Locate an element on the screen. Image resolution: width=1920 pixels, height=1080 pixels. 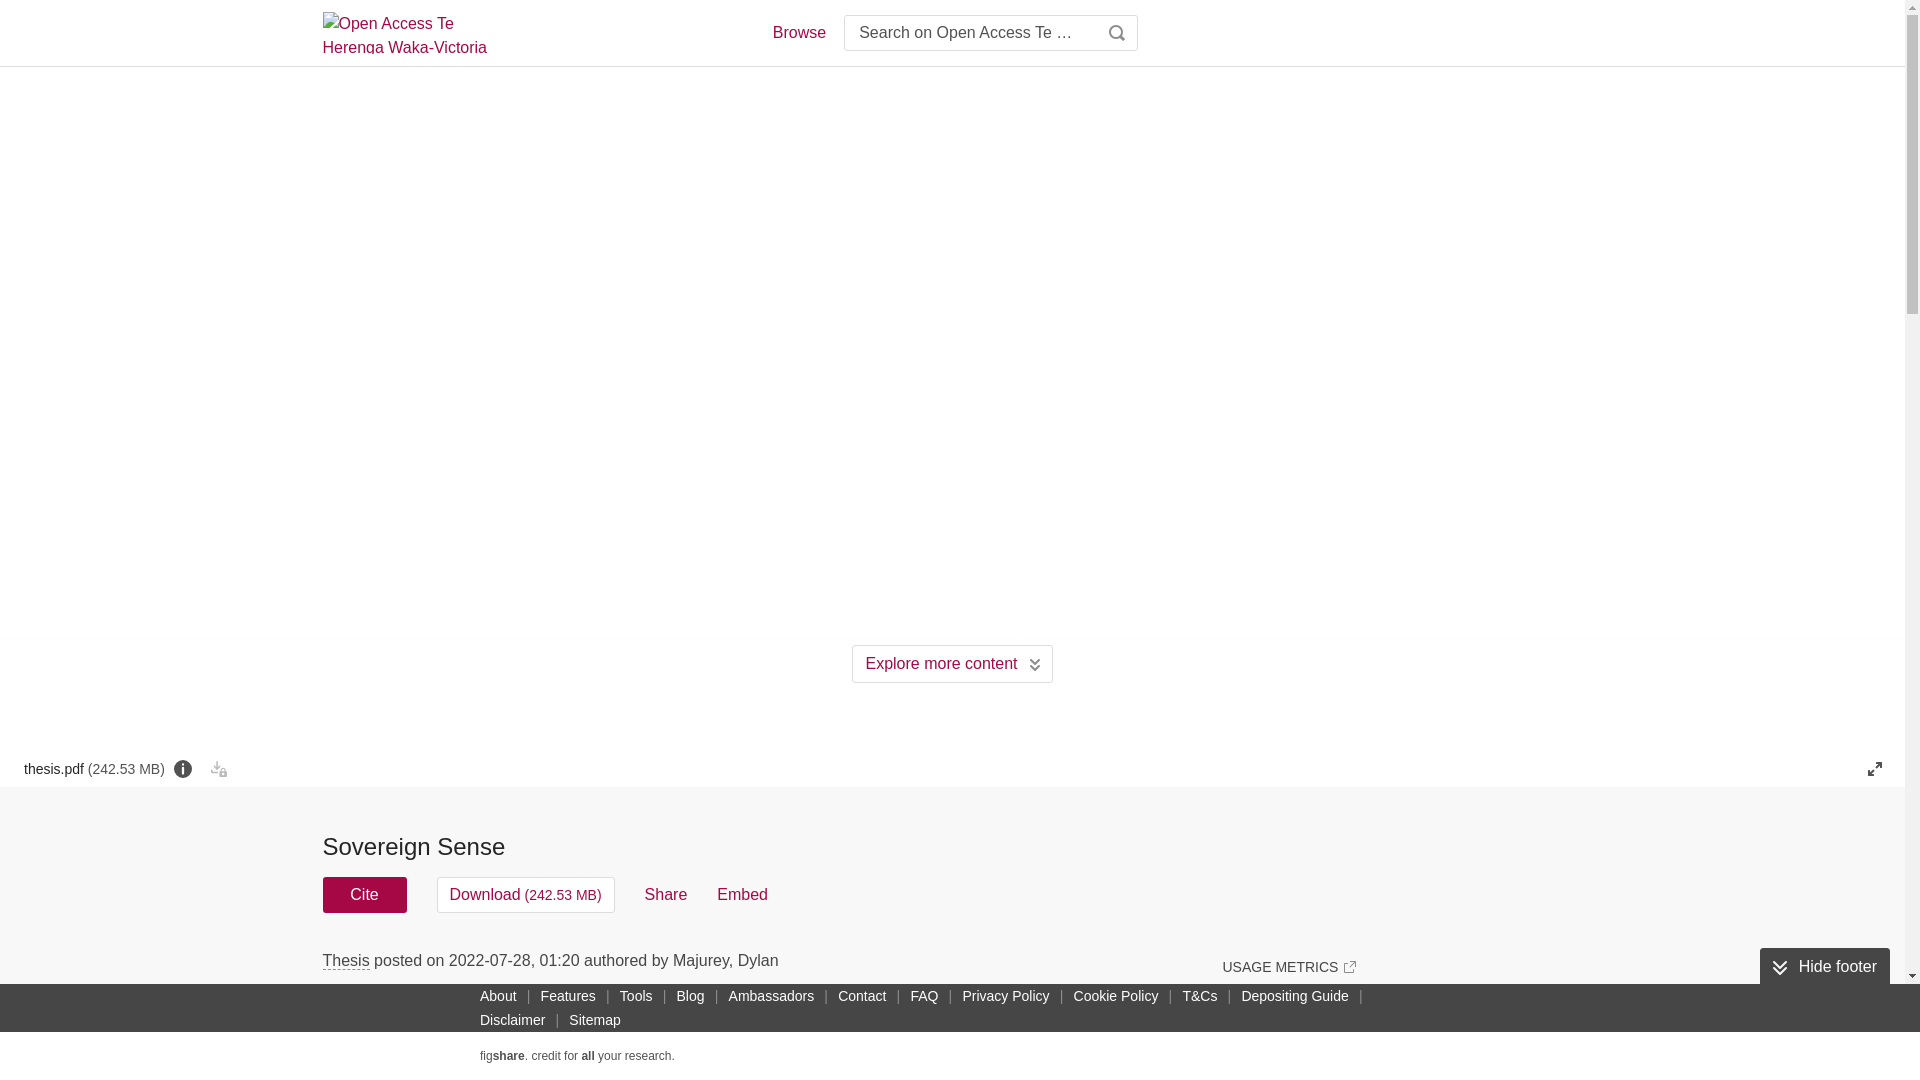
thesis.pdf is located at coordinates (94, 768).